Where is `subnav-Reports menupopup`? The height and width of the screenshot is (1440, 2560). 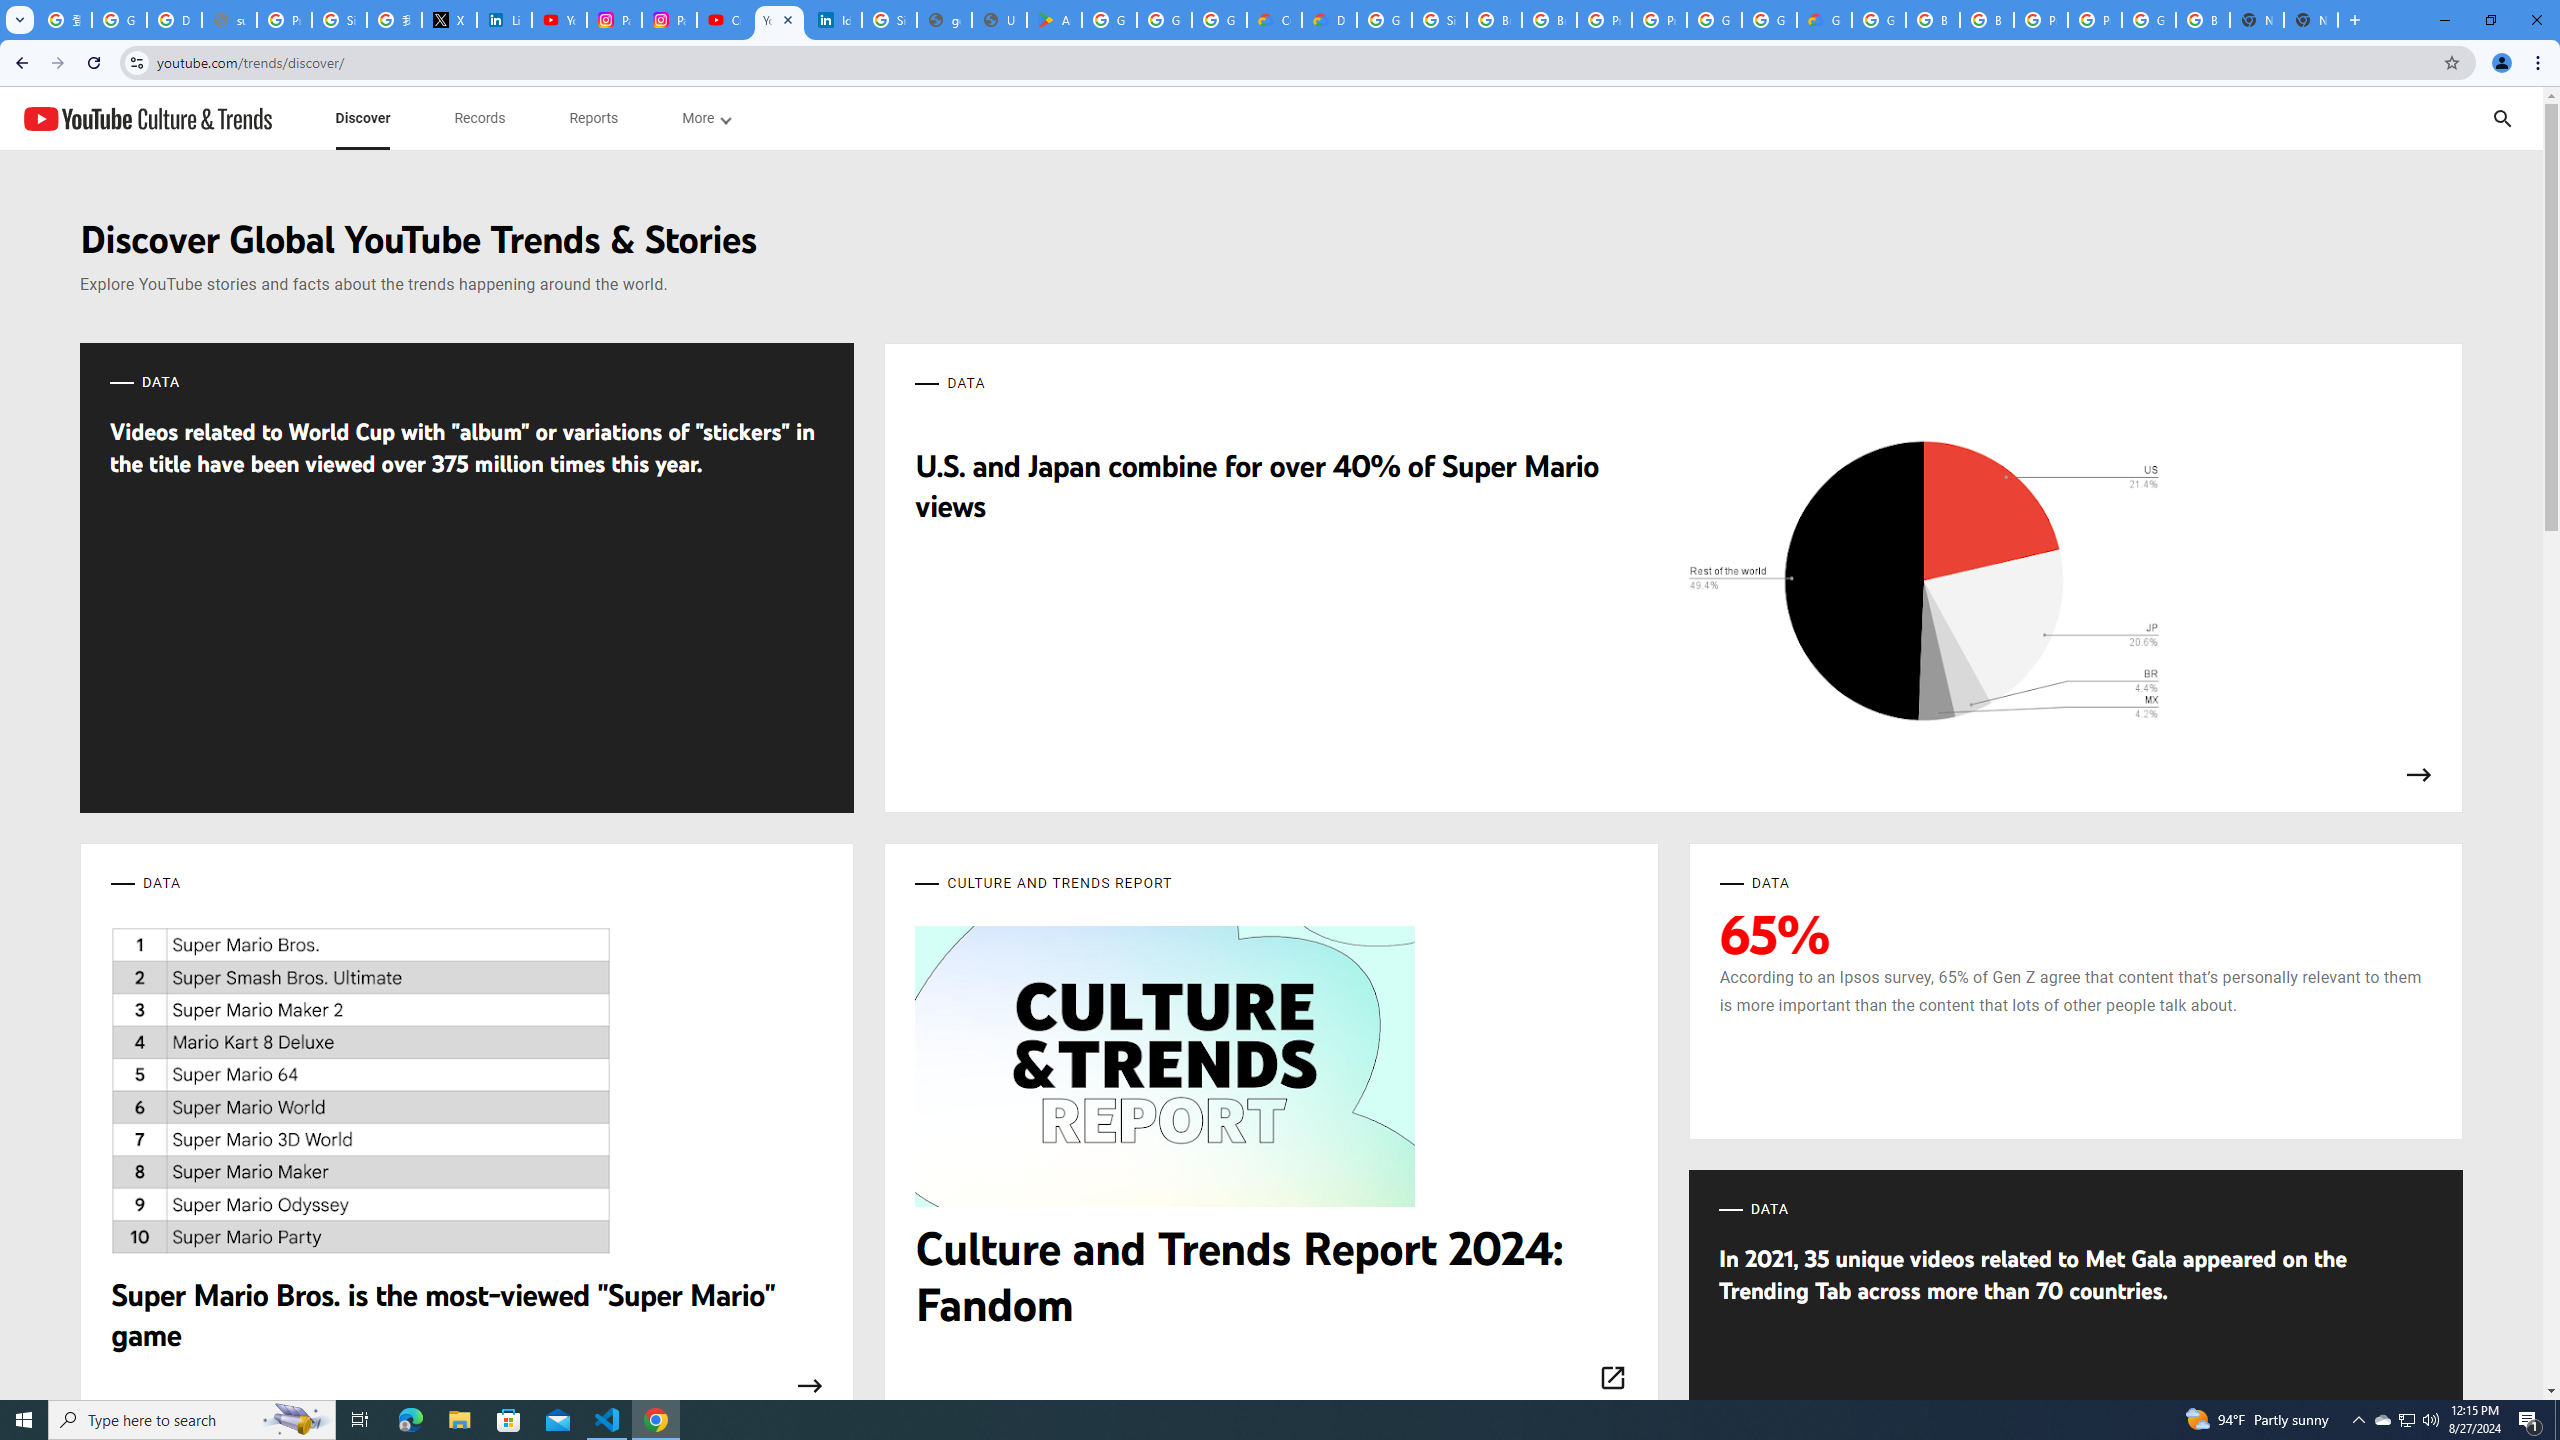
subnav-Reports menupopup is located at coordinates (594, 118).